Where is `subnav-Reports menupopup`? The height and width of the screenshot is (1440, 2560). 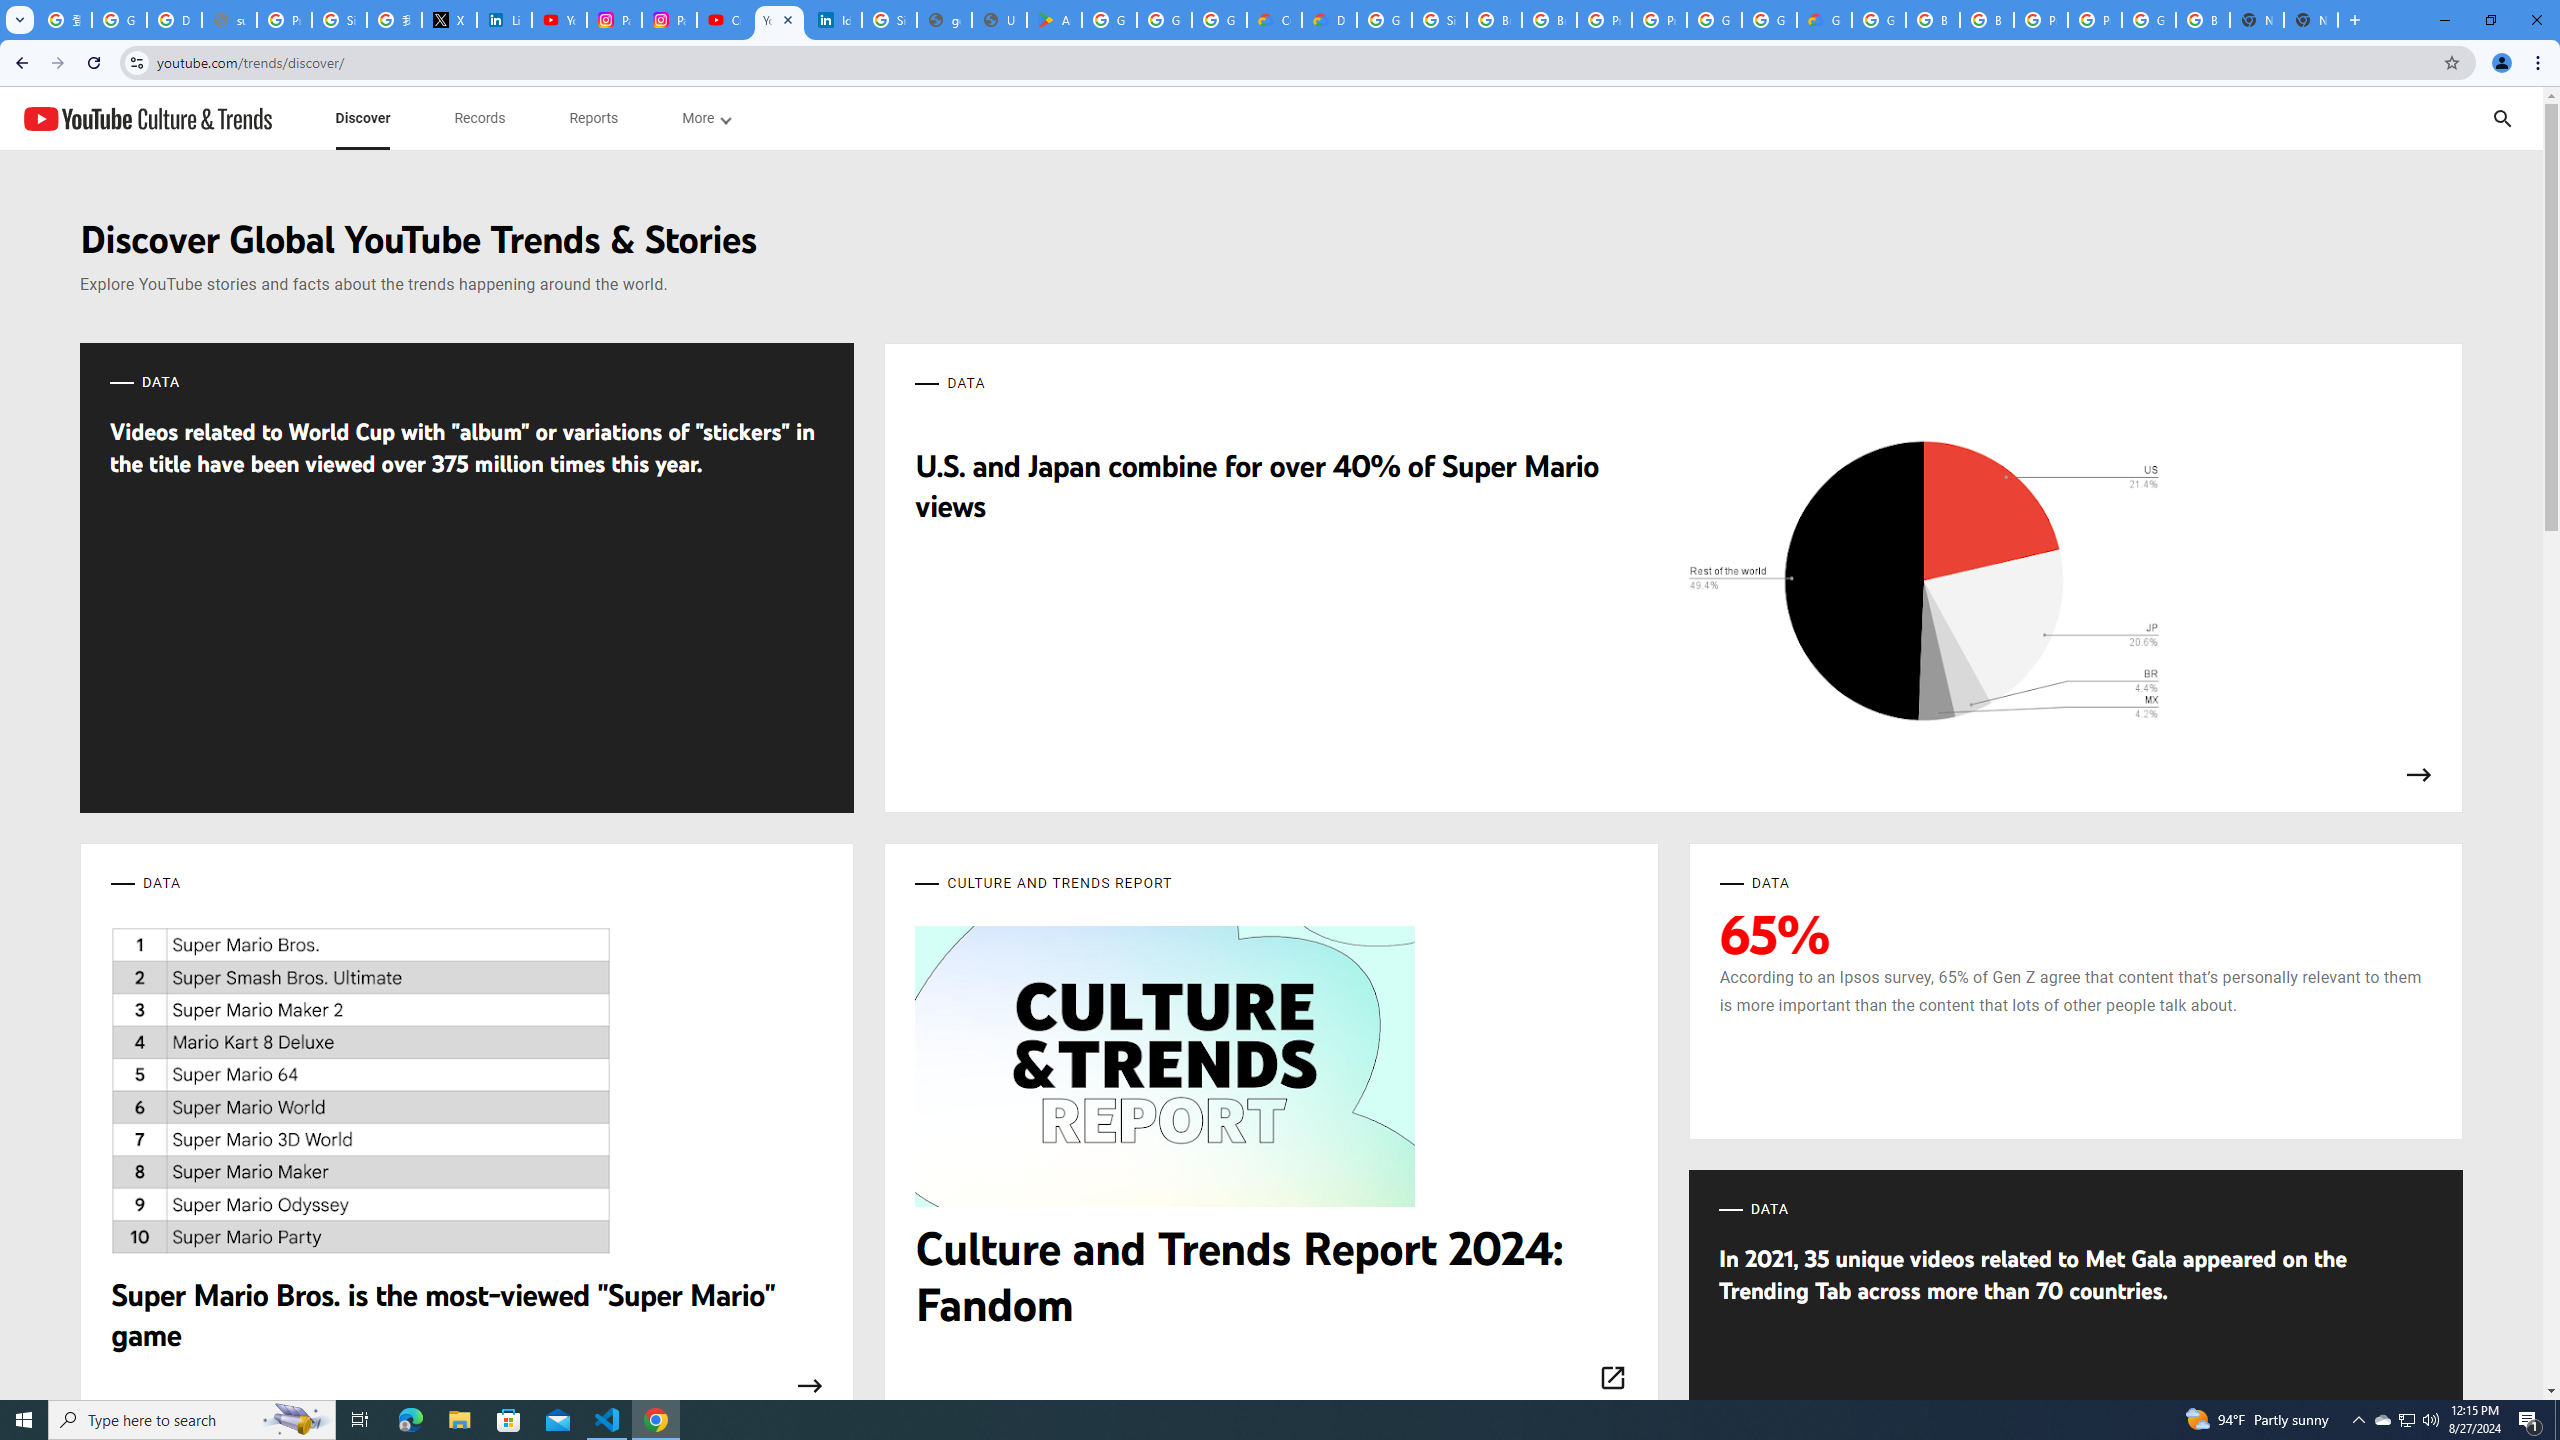
subnav-Reports menupopup is located at coordinates (594, 118).